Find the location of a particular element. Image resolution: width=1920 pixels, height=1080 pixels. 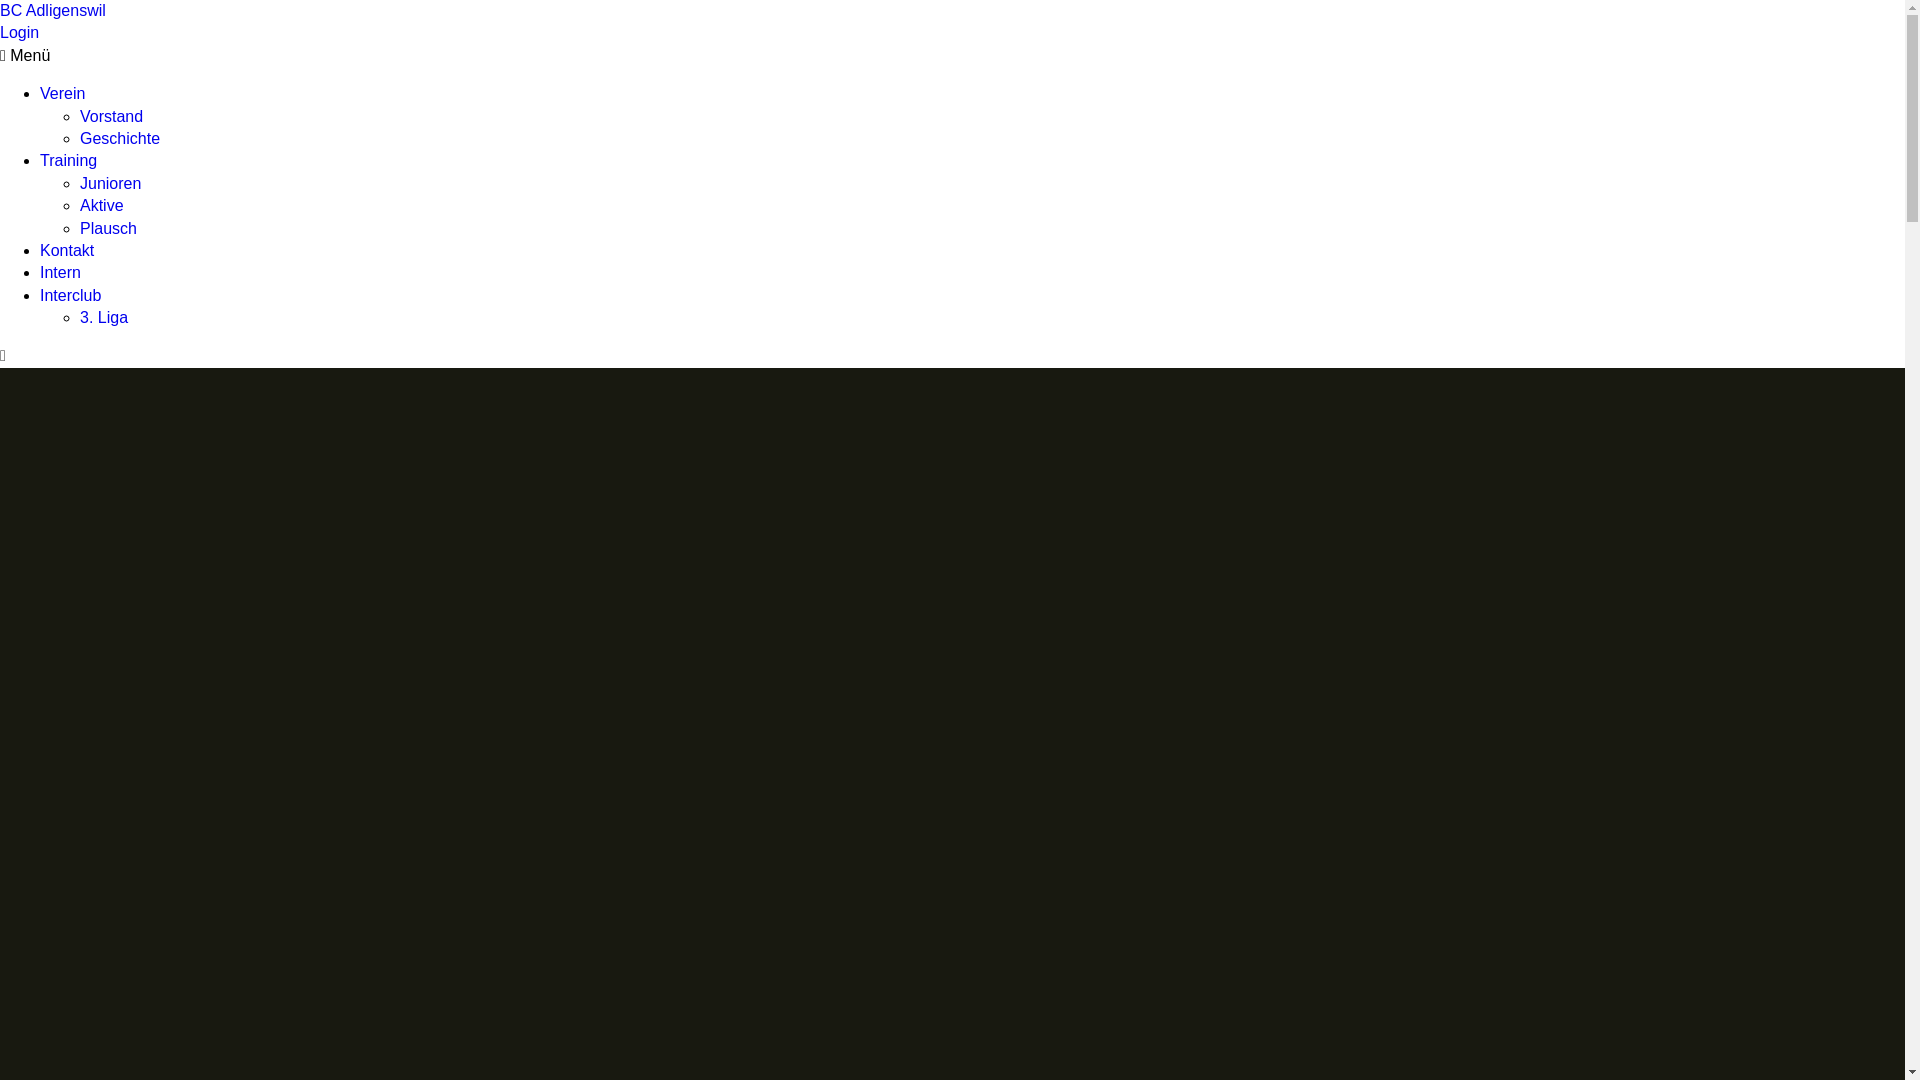

Training is located at coordinates (68, 160).